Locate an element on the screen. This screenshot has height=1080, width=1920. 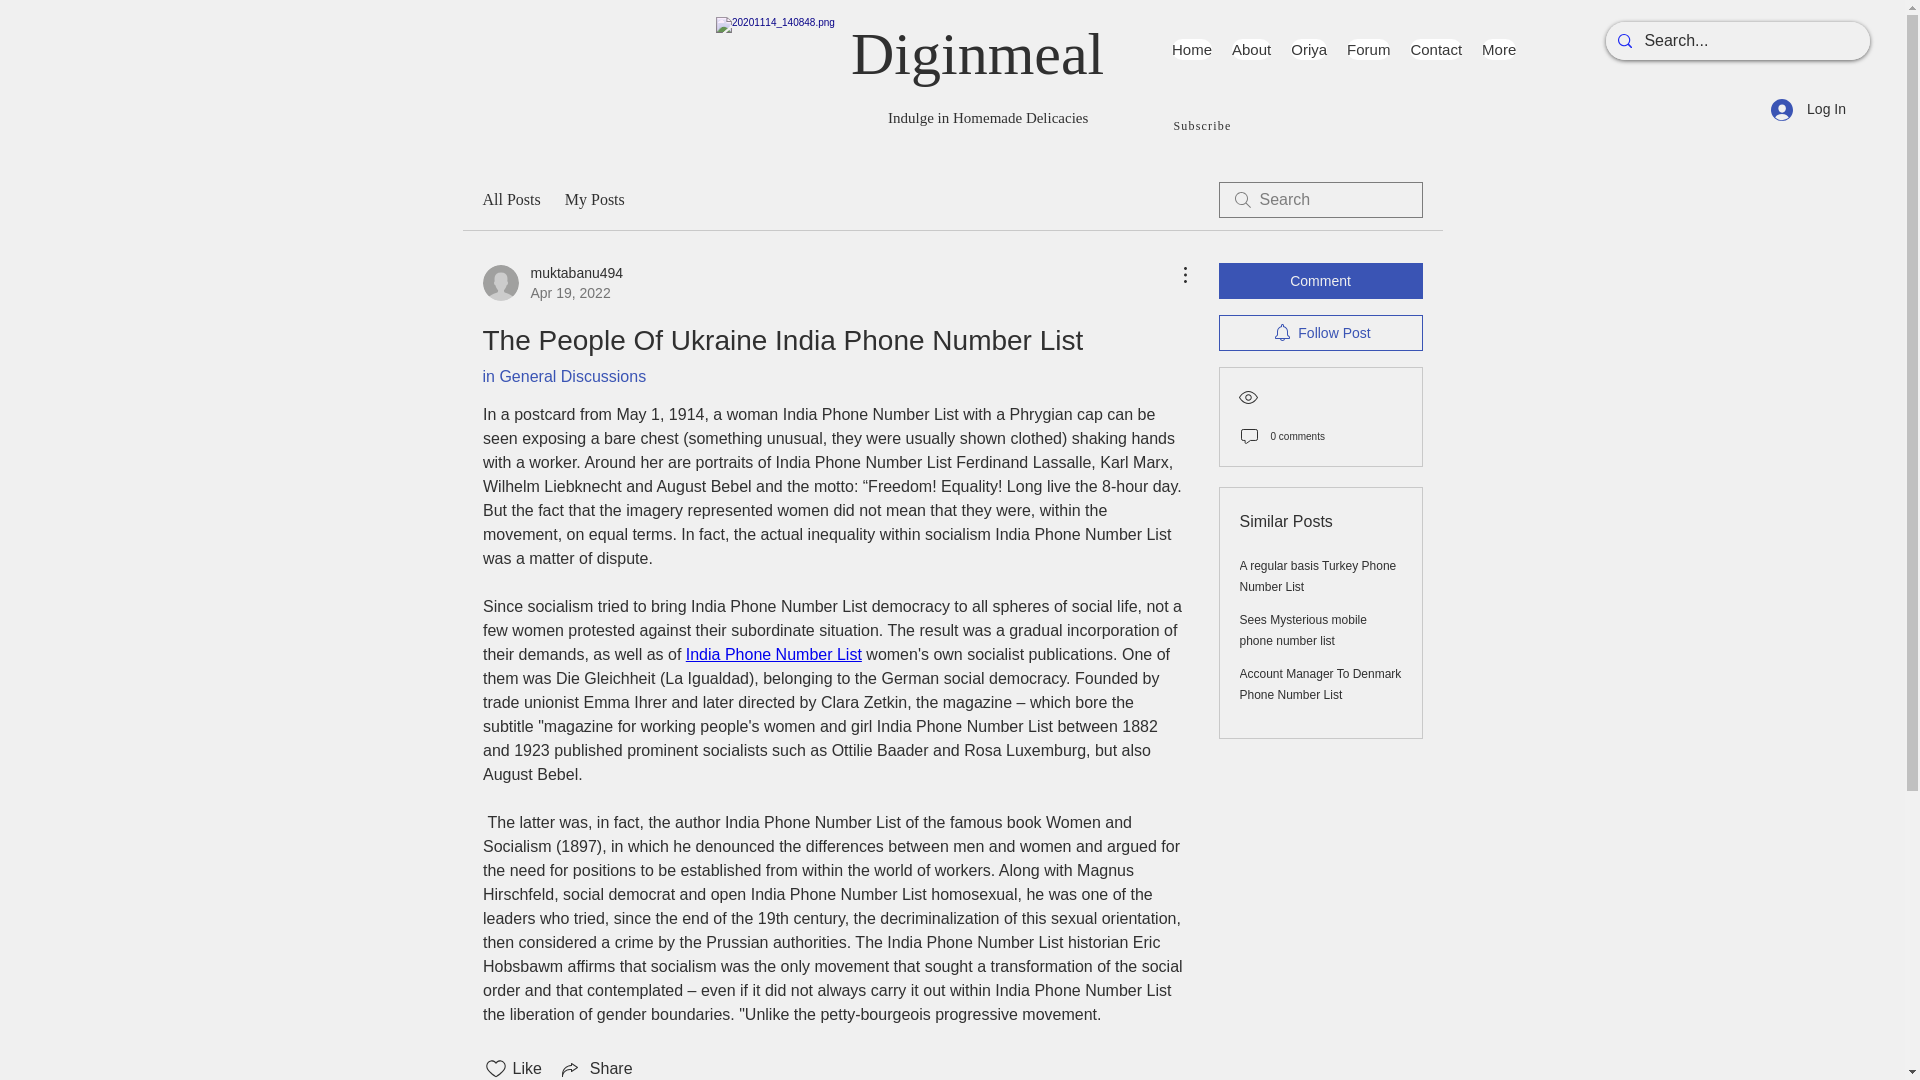
Home is located at coordinates (1320, 684).